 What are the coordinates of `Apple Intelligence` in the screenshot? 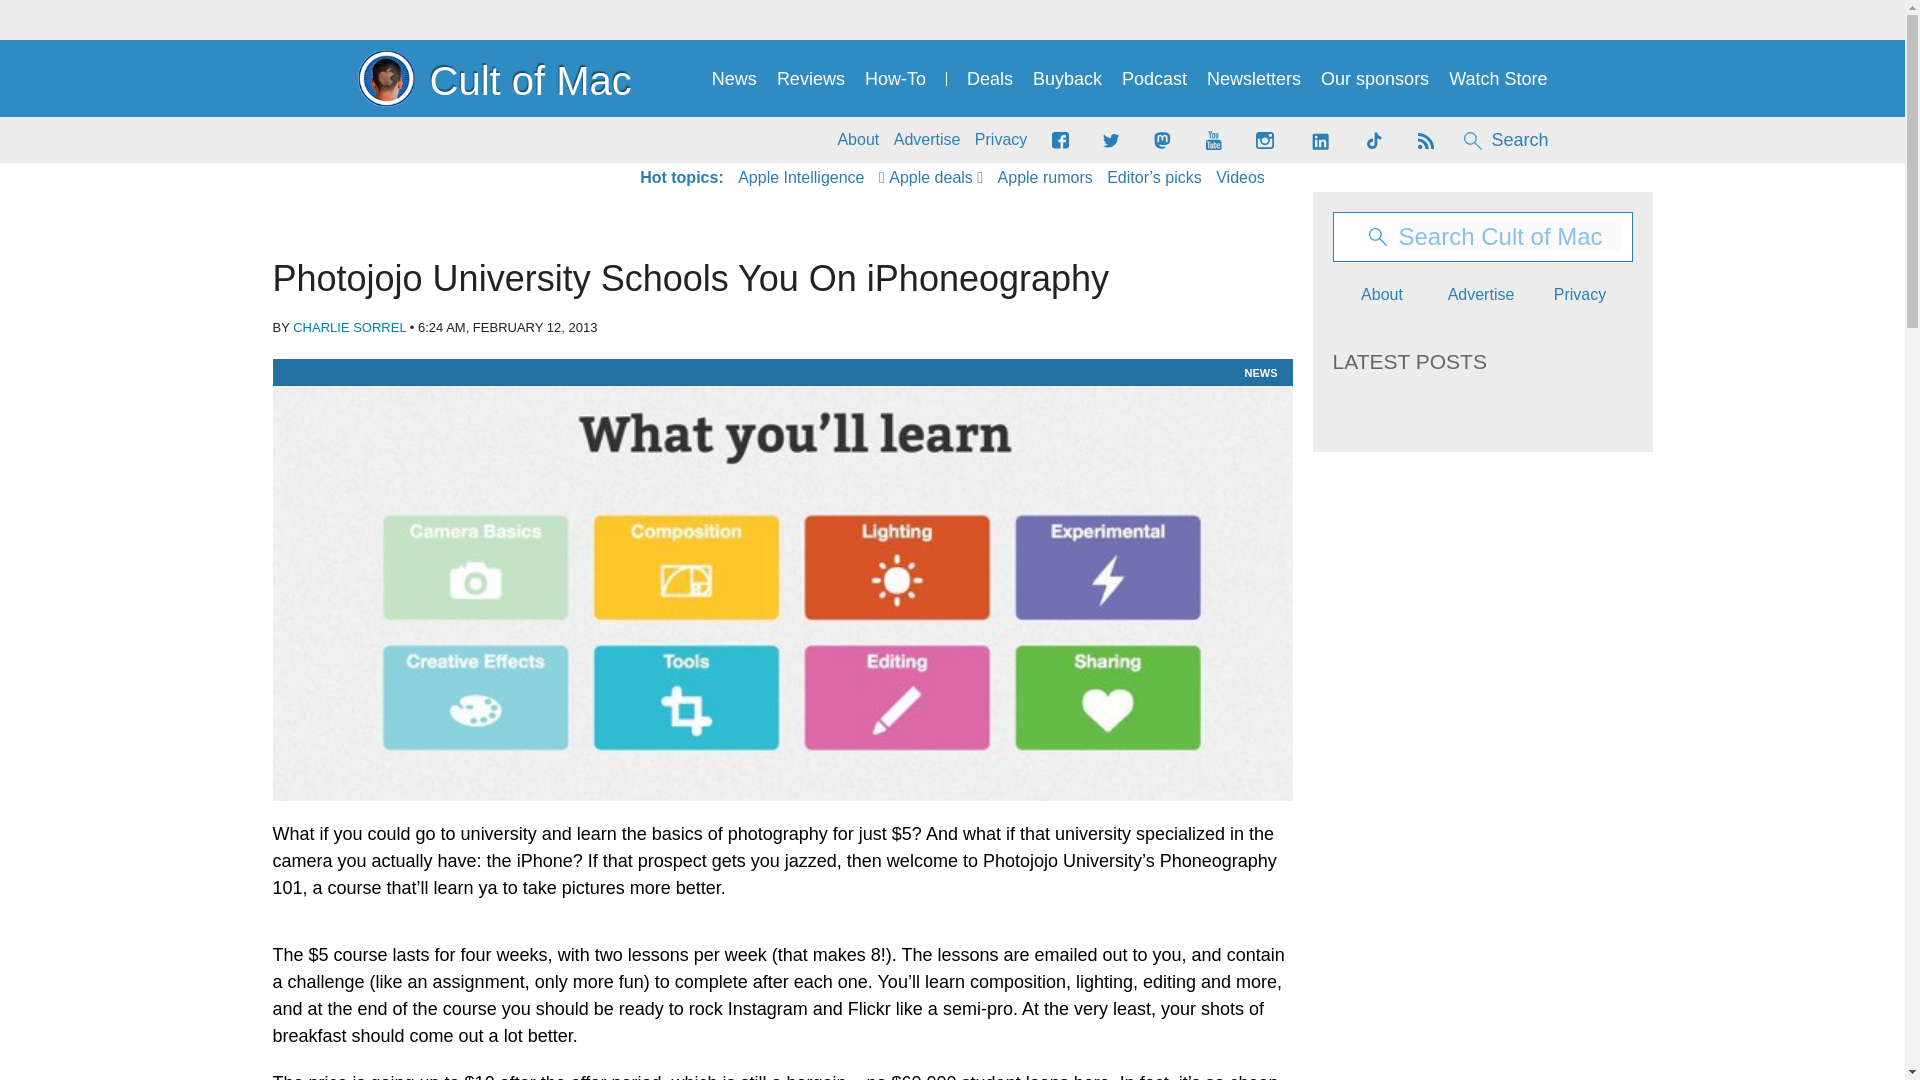 It's located at (800, 178).